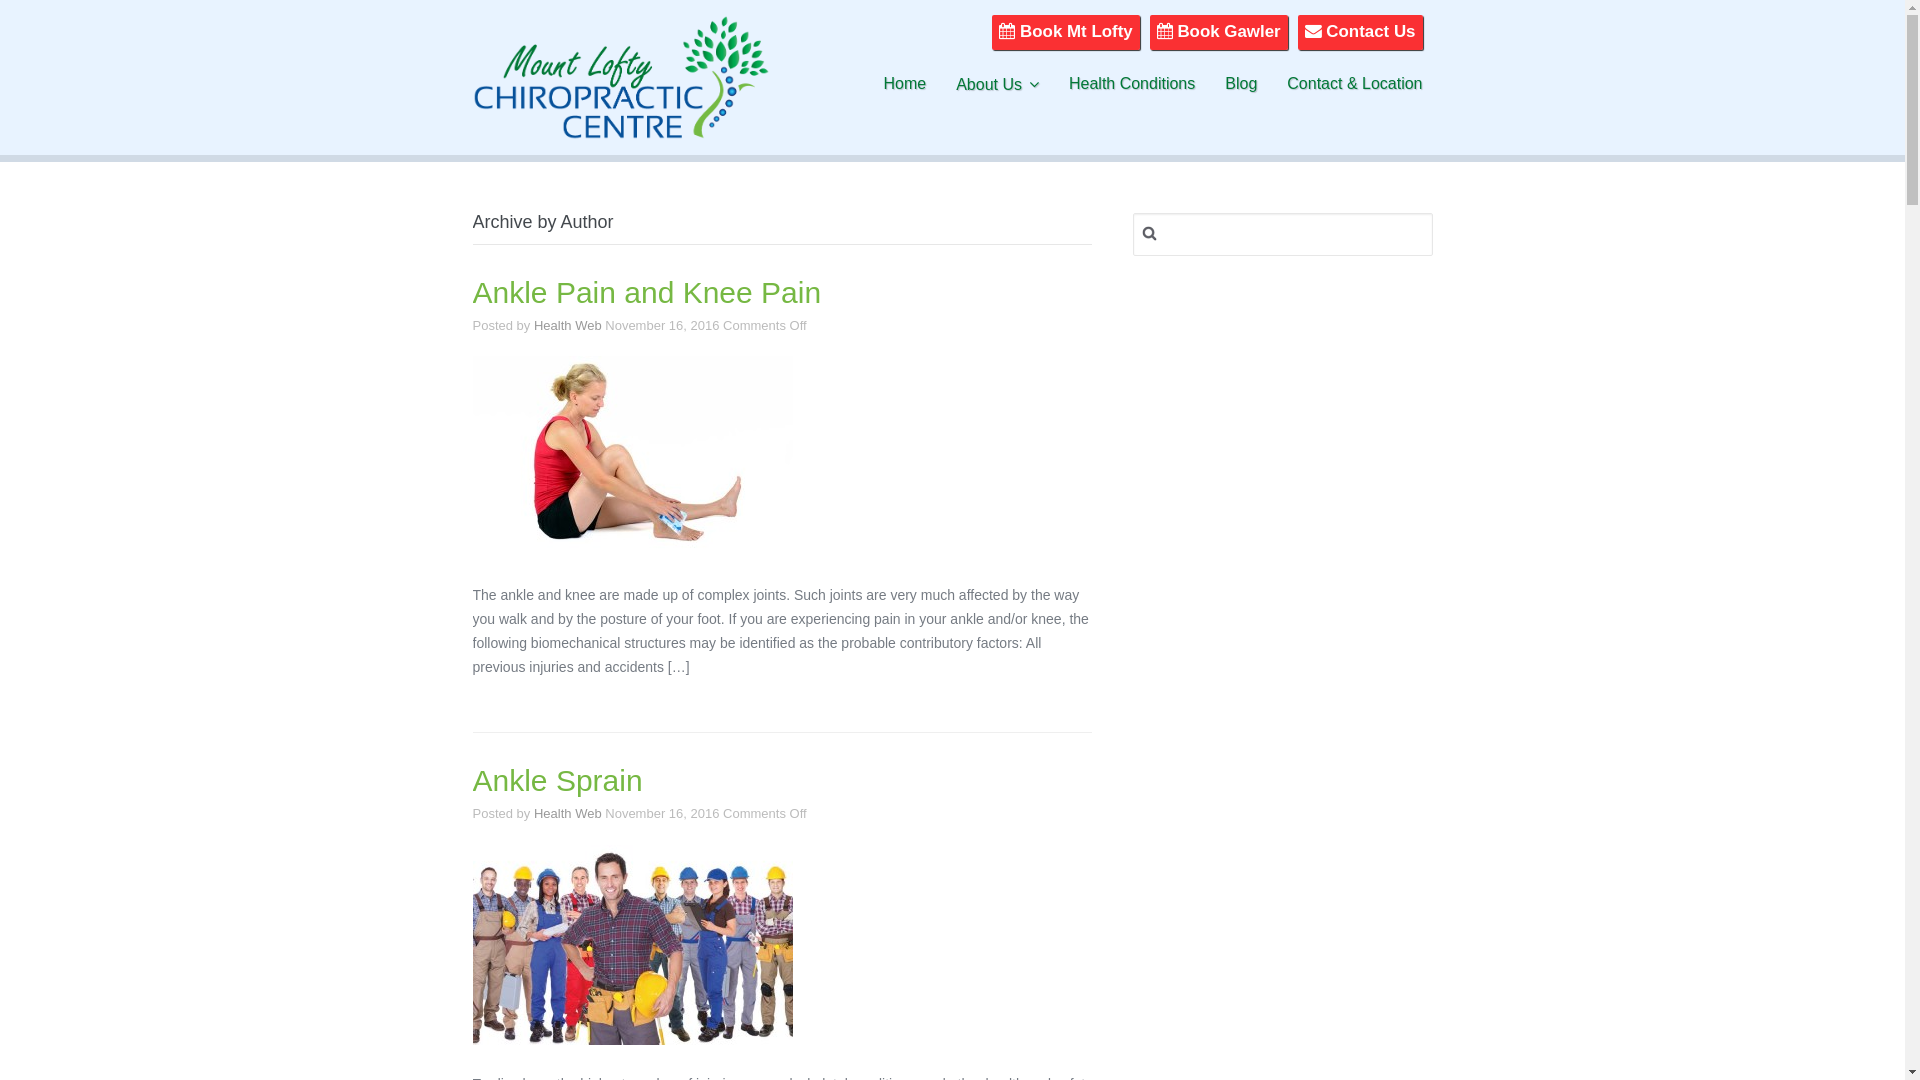 The width and height of the screenshot is (1920, 1080). What do you see at coordinates (38, 21) in the screenshot?
I see `Search` at bounding box center [38, 21].